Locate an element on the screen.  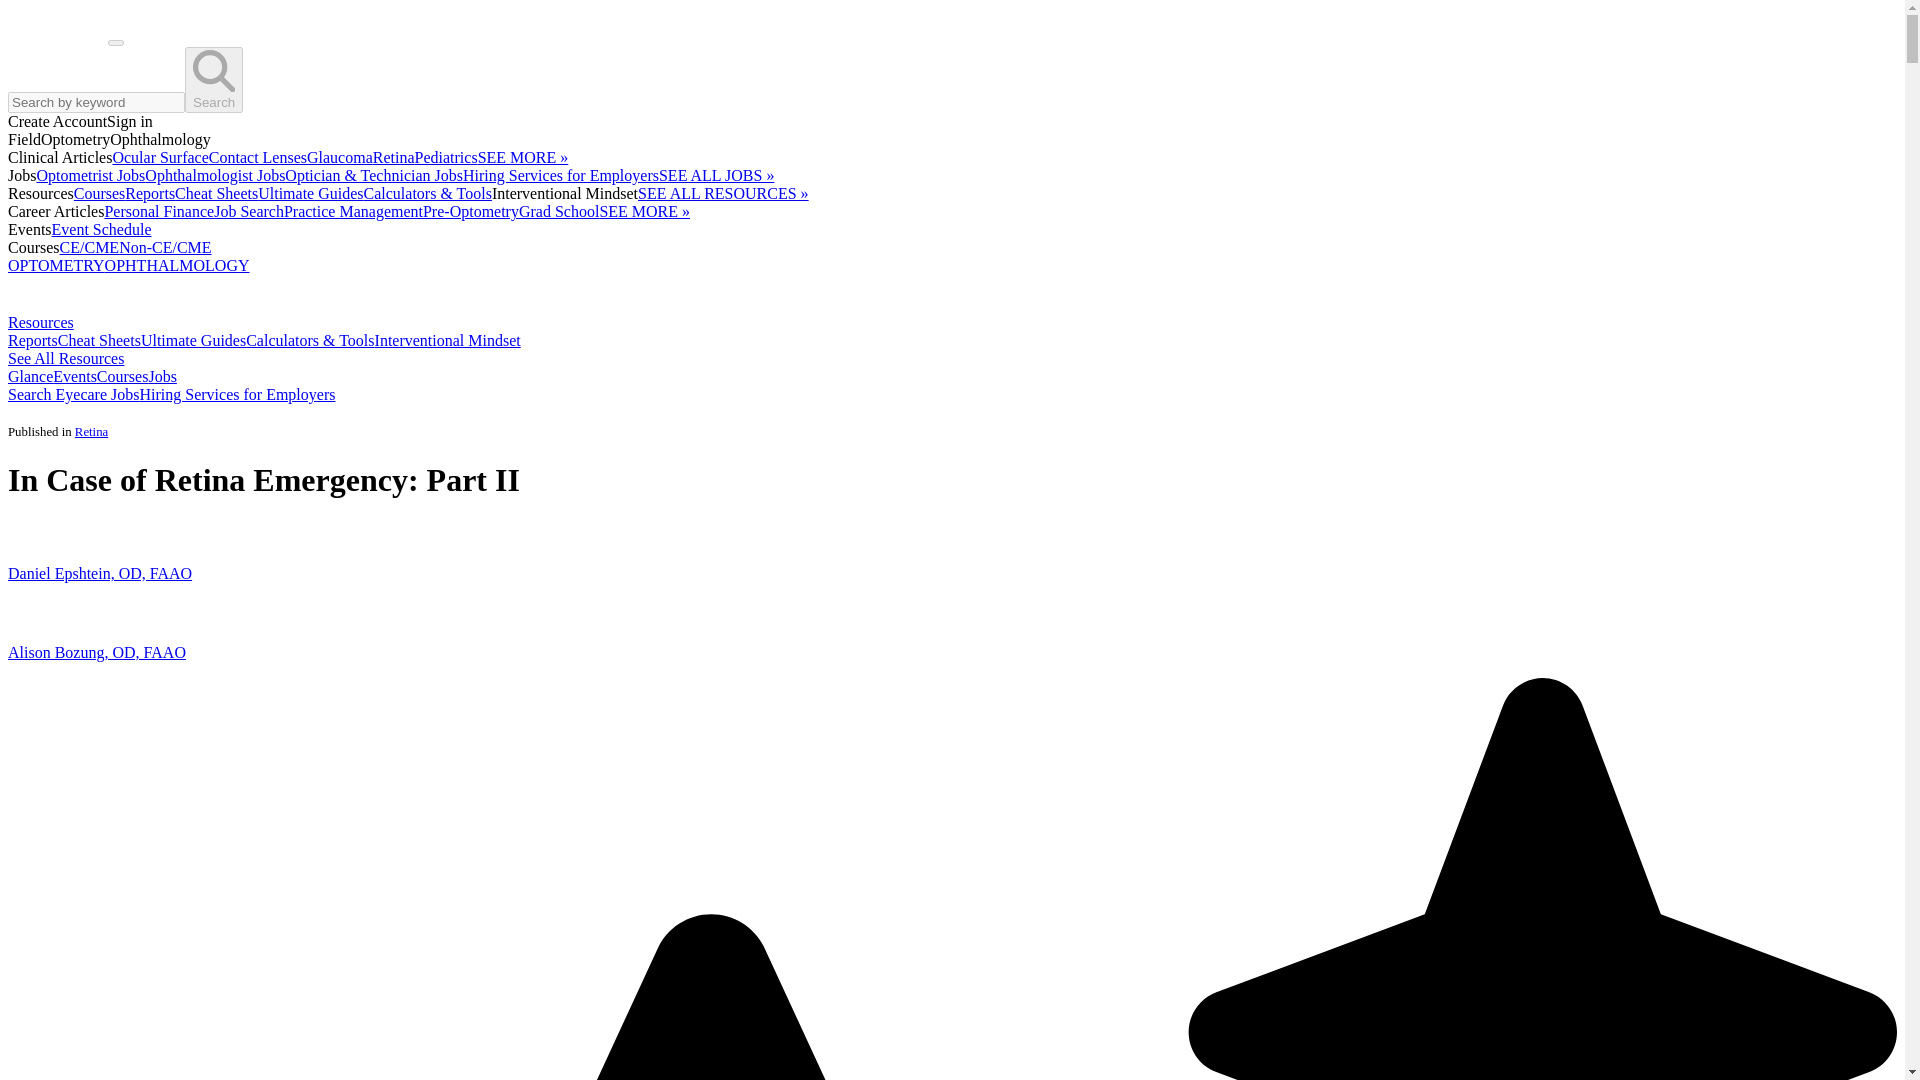
Ophthalmologist Jobs is located at coordinates (214, 175).